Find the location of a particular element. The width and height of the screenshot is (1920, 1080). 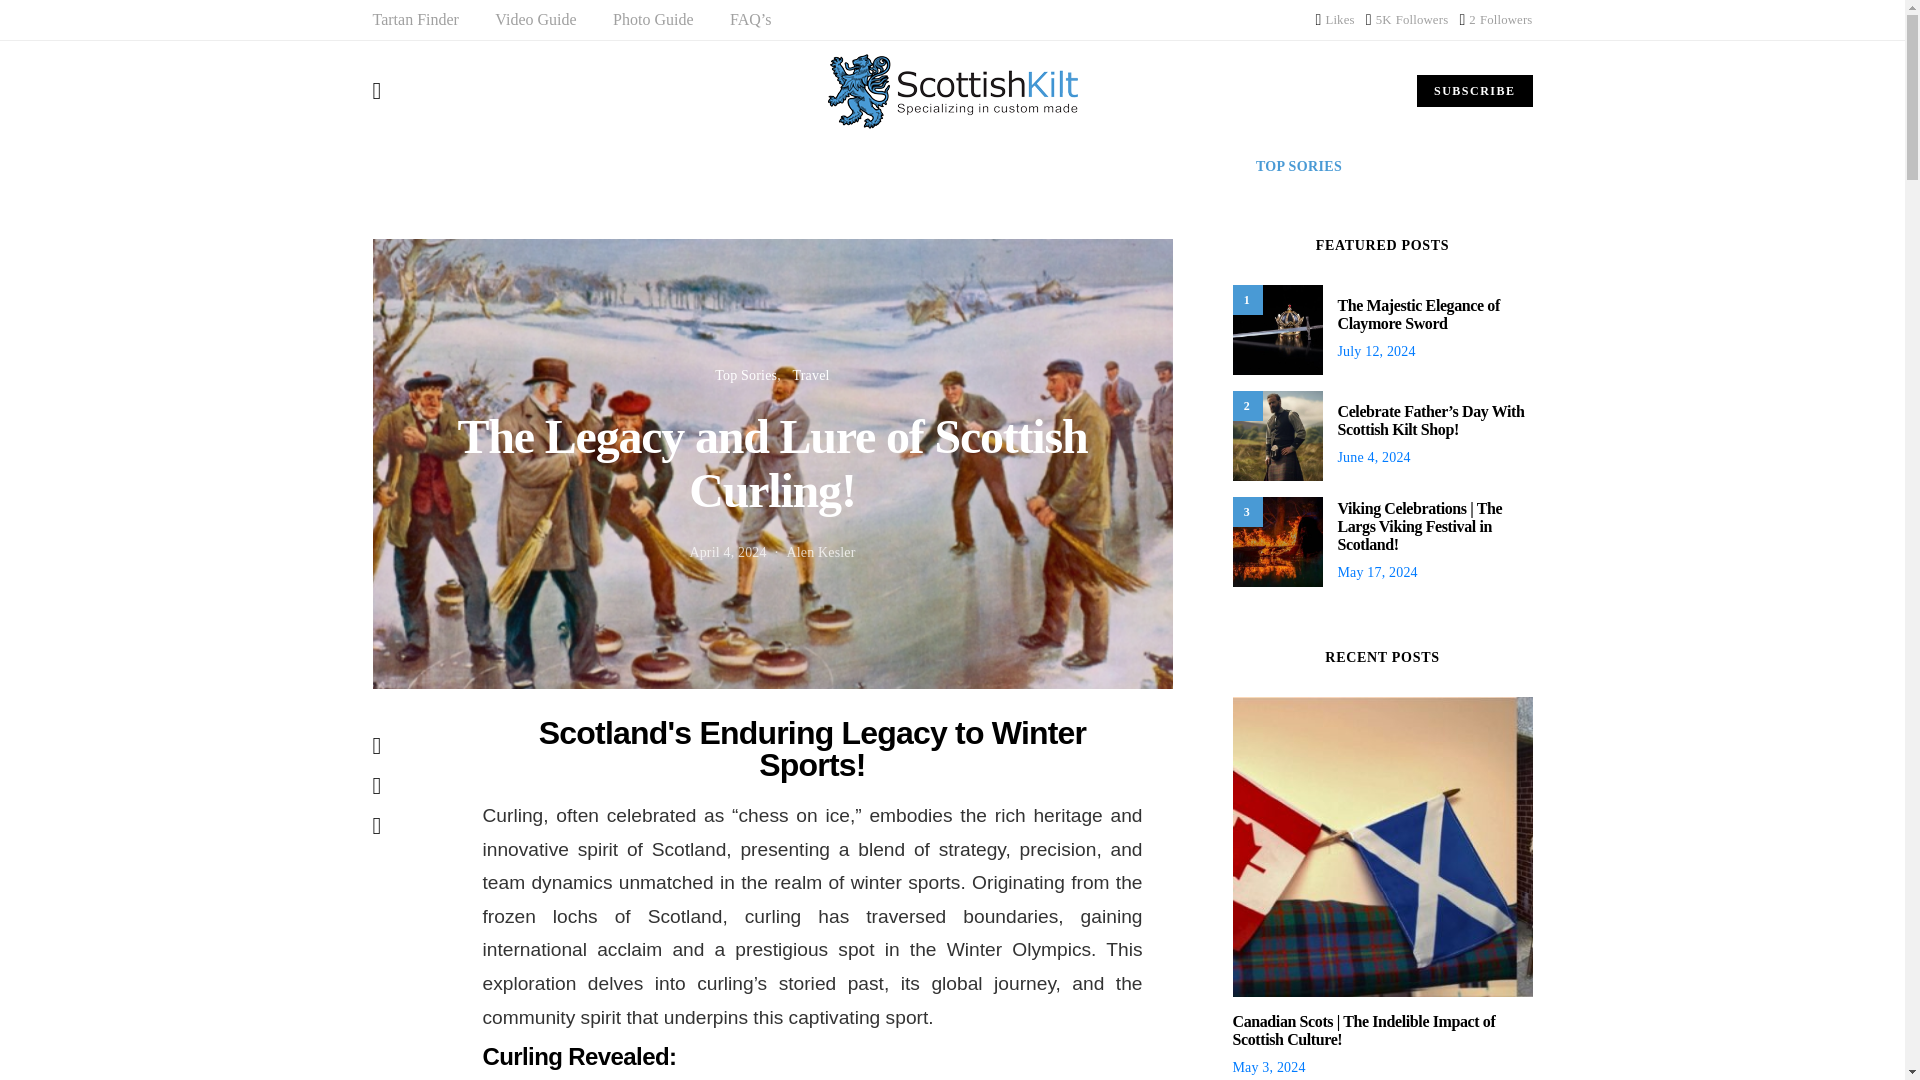

Tartan Finder is located at coordinates (1474, 90).